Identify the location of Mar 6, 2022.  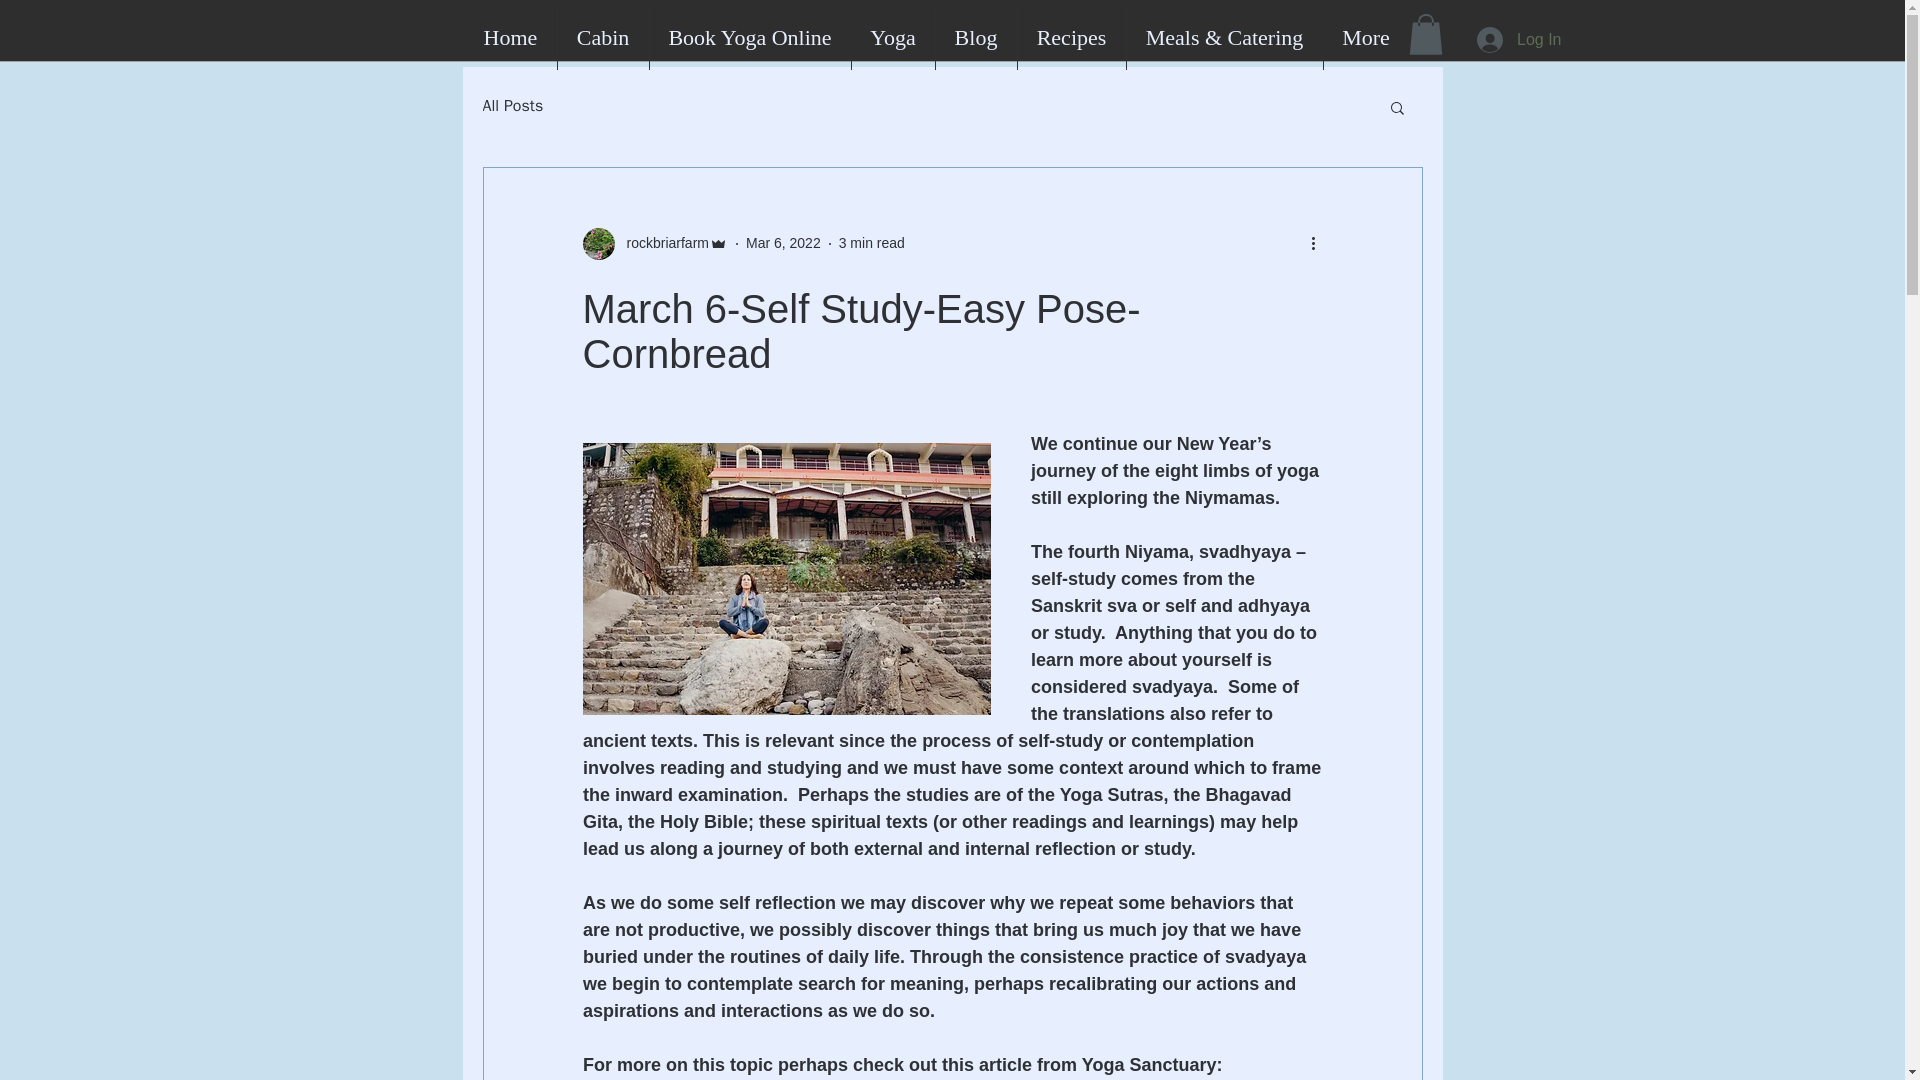
(784, 242).